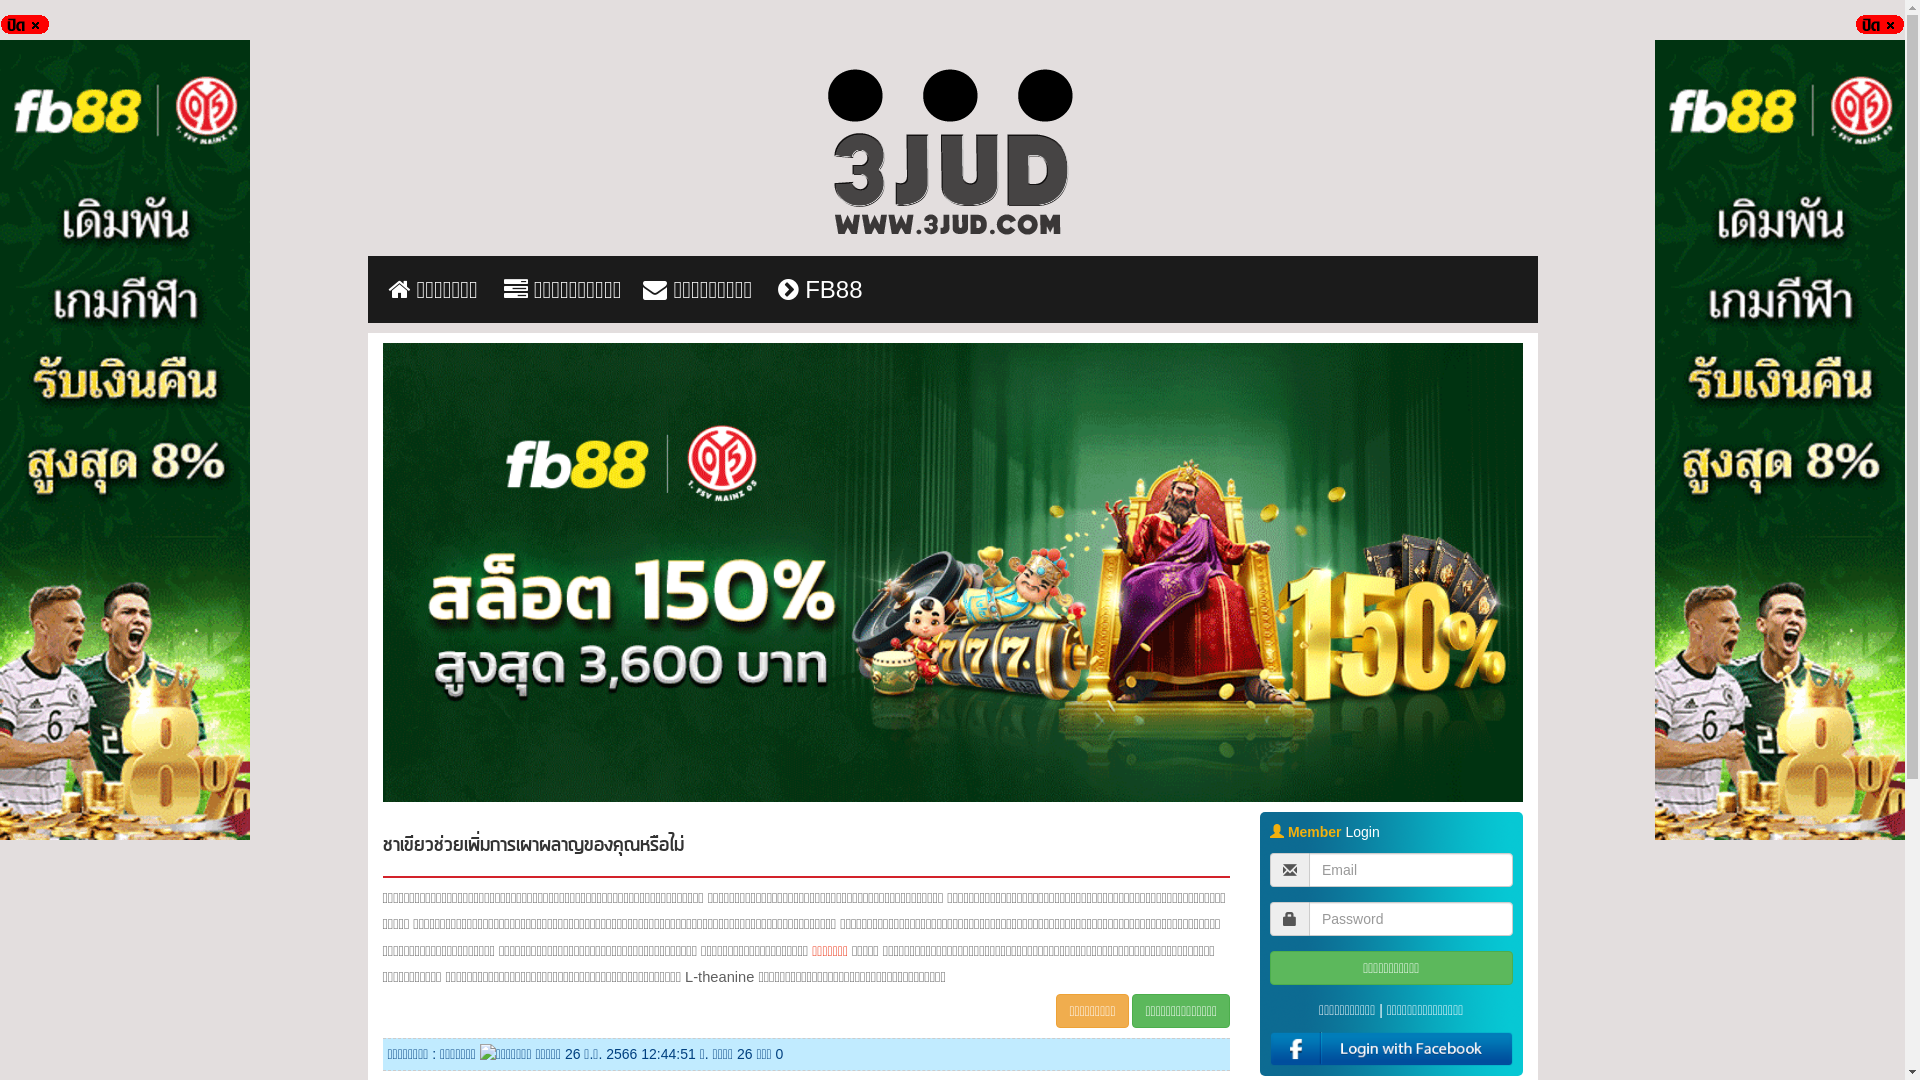  Describe the element at coordinates (820, 290) in the screenshot. I see `FB88` at that location.